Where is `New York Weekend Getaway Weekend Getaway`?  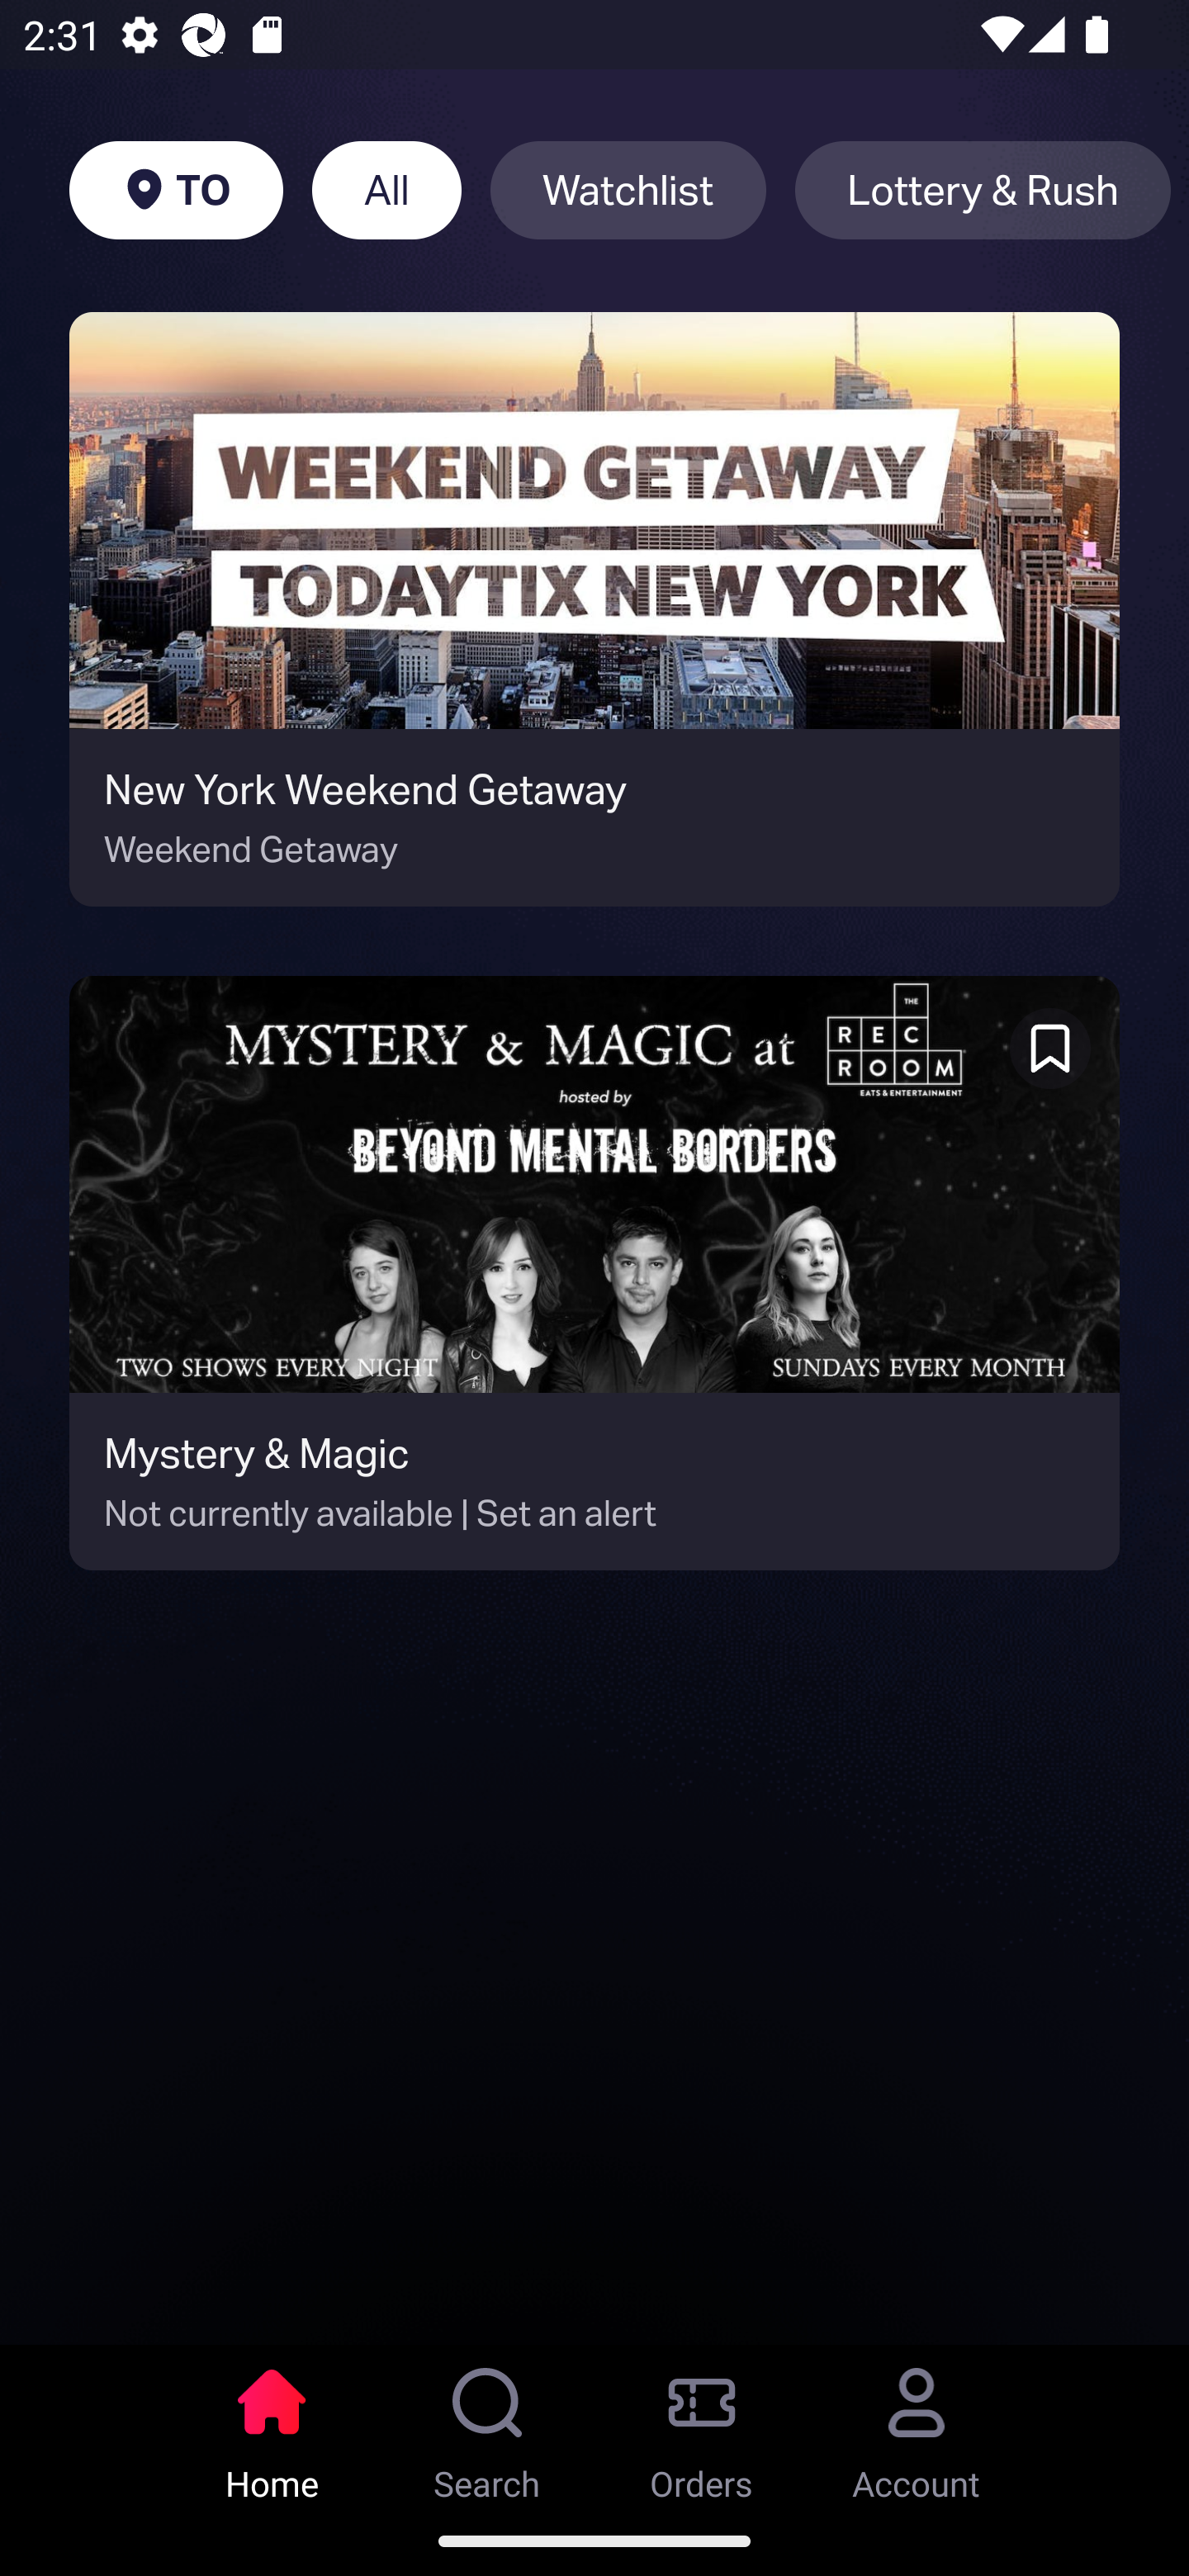
New York Weekend Getaway Weekend Getaway is located at coordinates (594, 609).